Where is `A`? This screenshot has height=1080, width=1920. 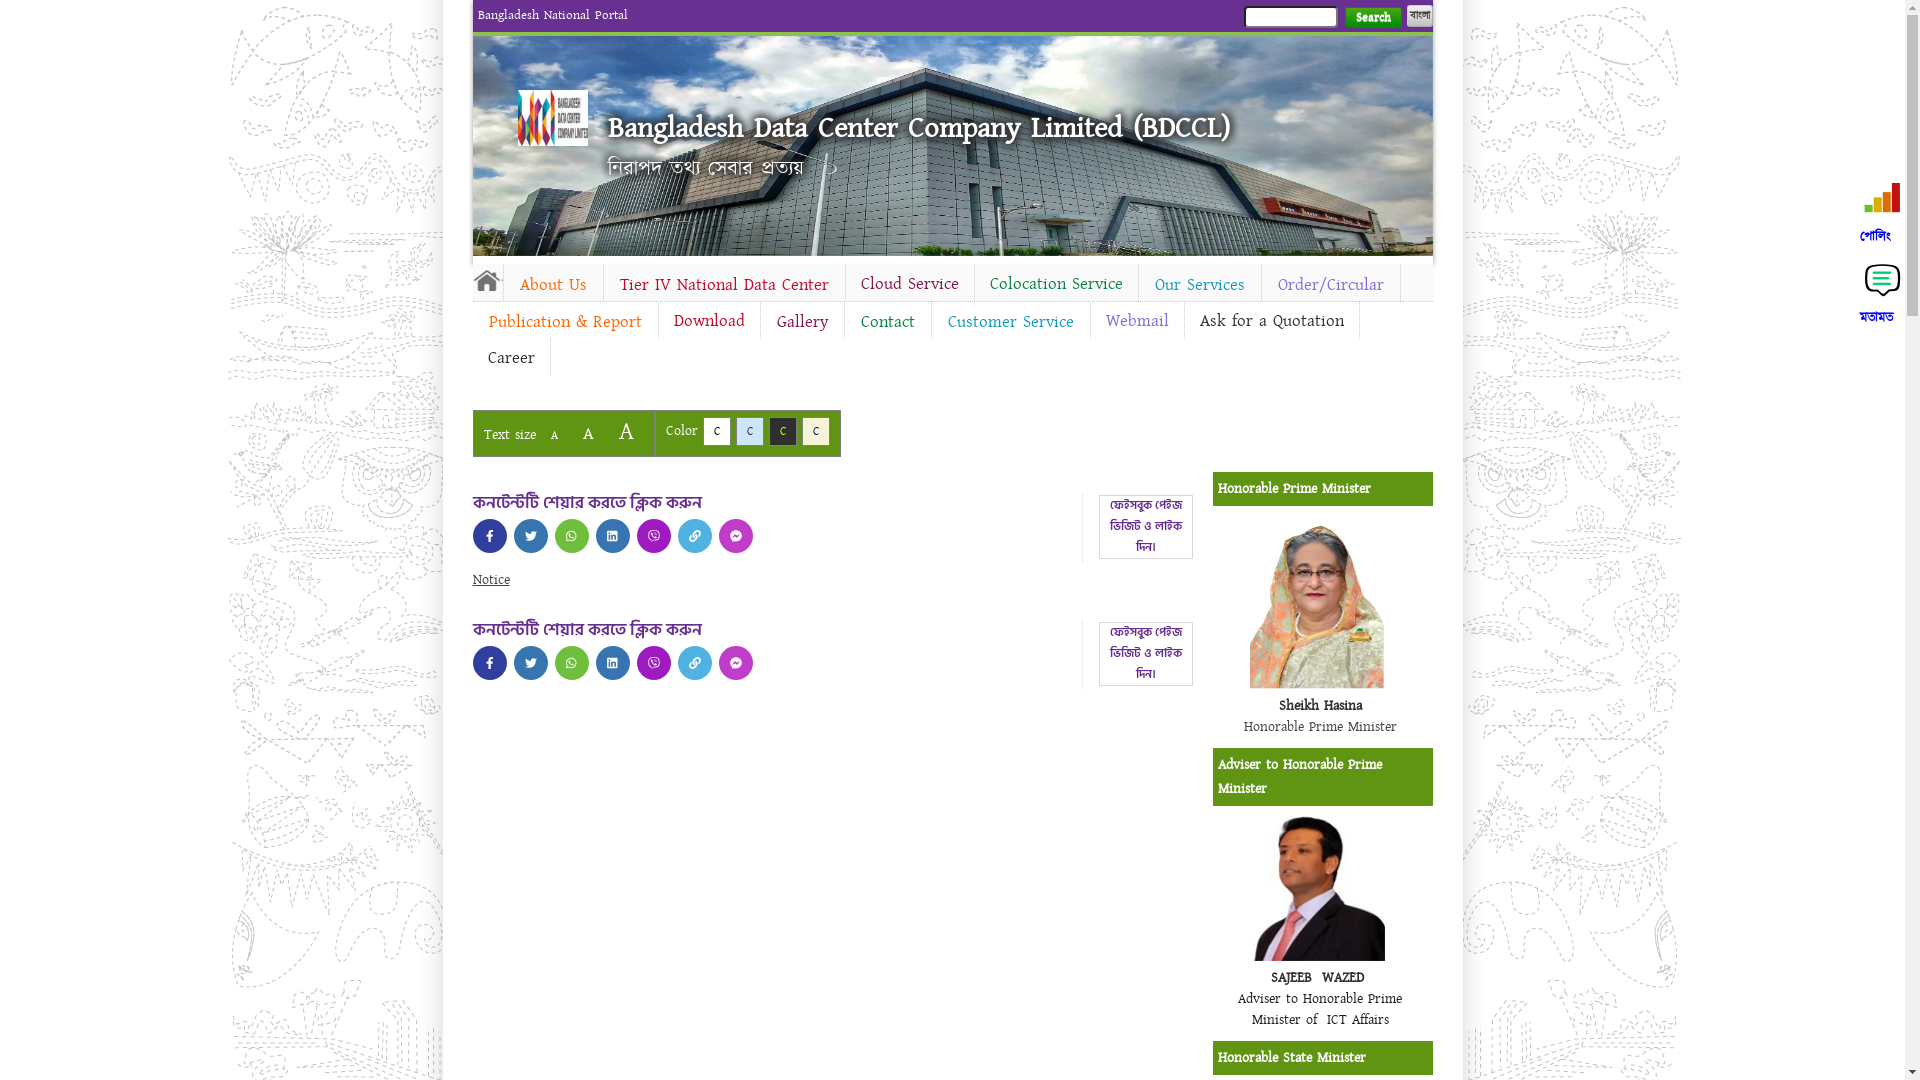 A is located at coordinates (626, 432).